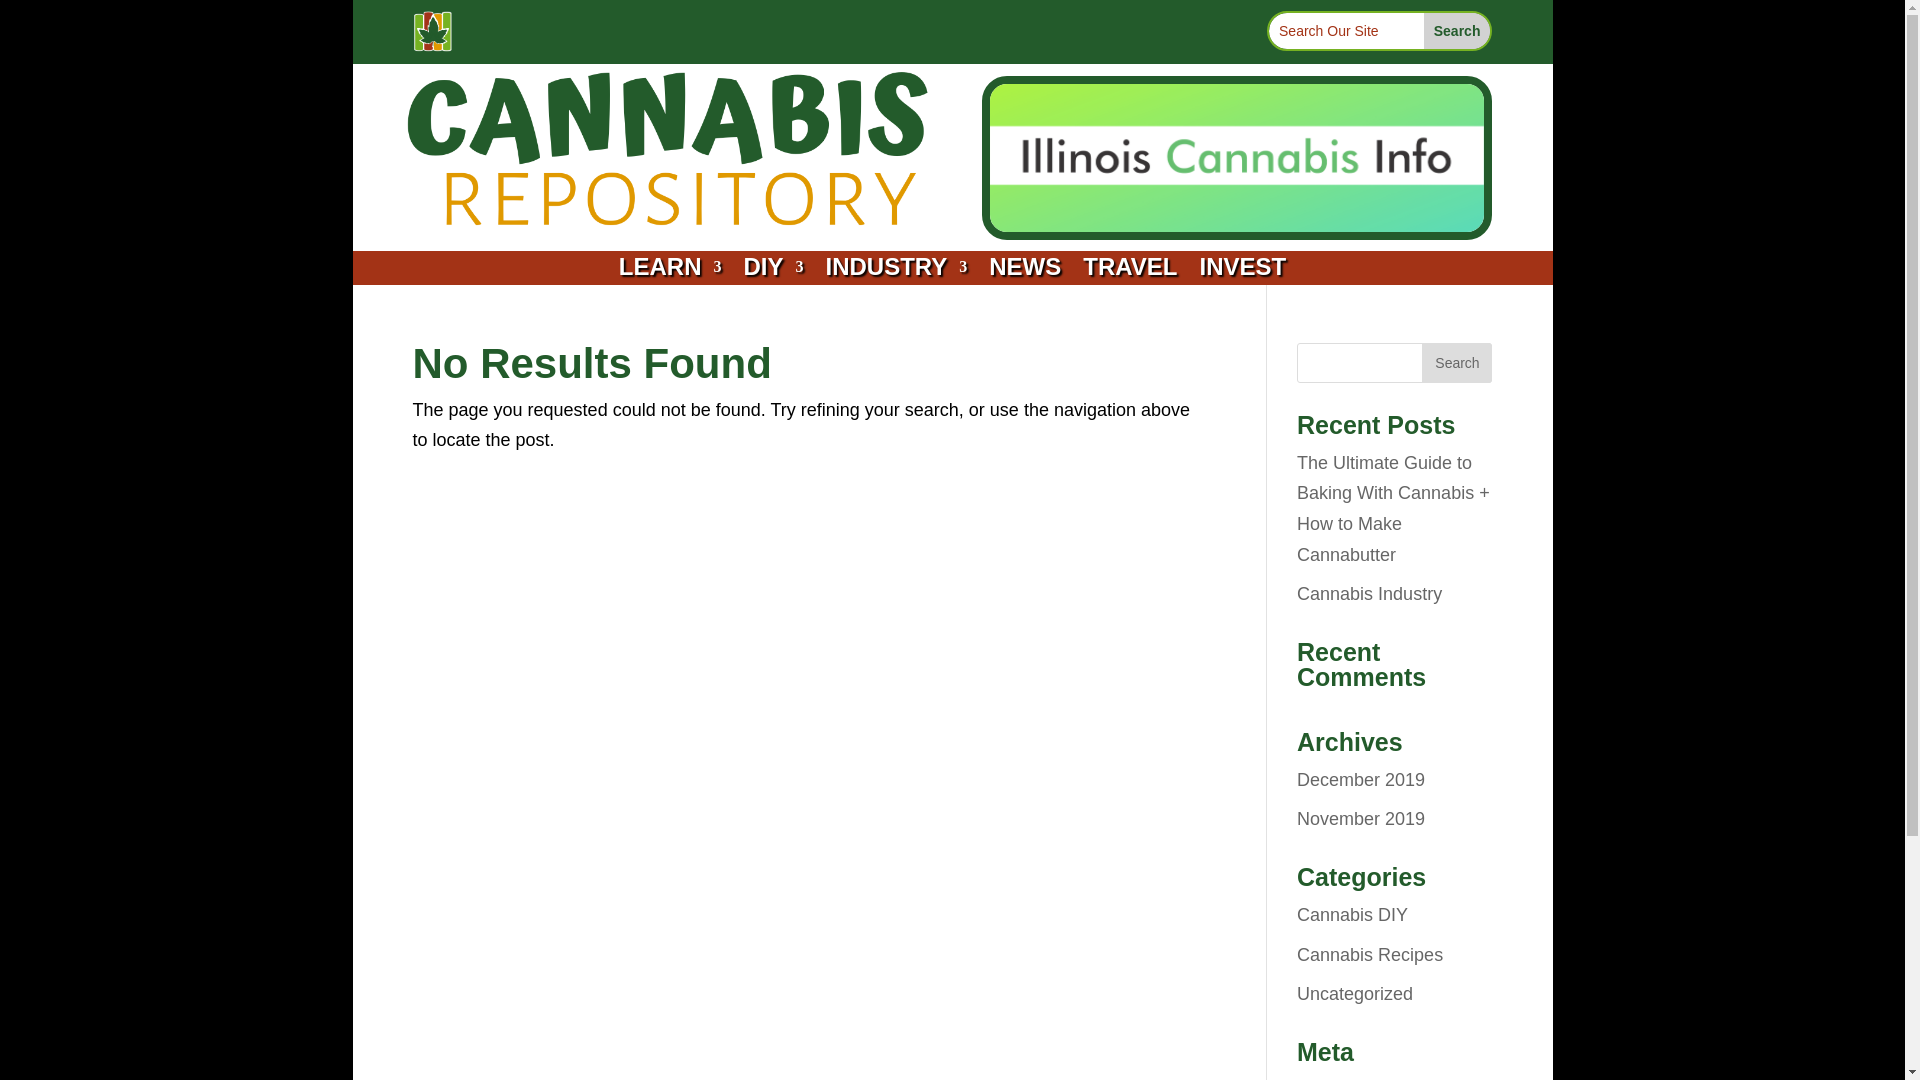 This screenshot has width=1920, height=1080. Describe the element at coordinates (1024, 270) in the screenshot. I see `NEWS` at that location.